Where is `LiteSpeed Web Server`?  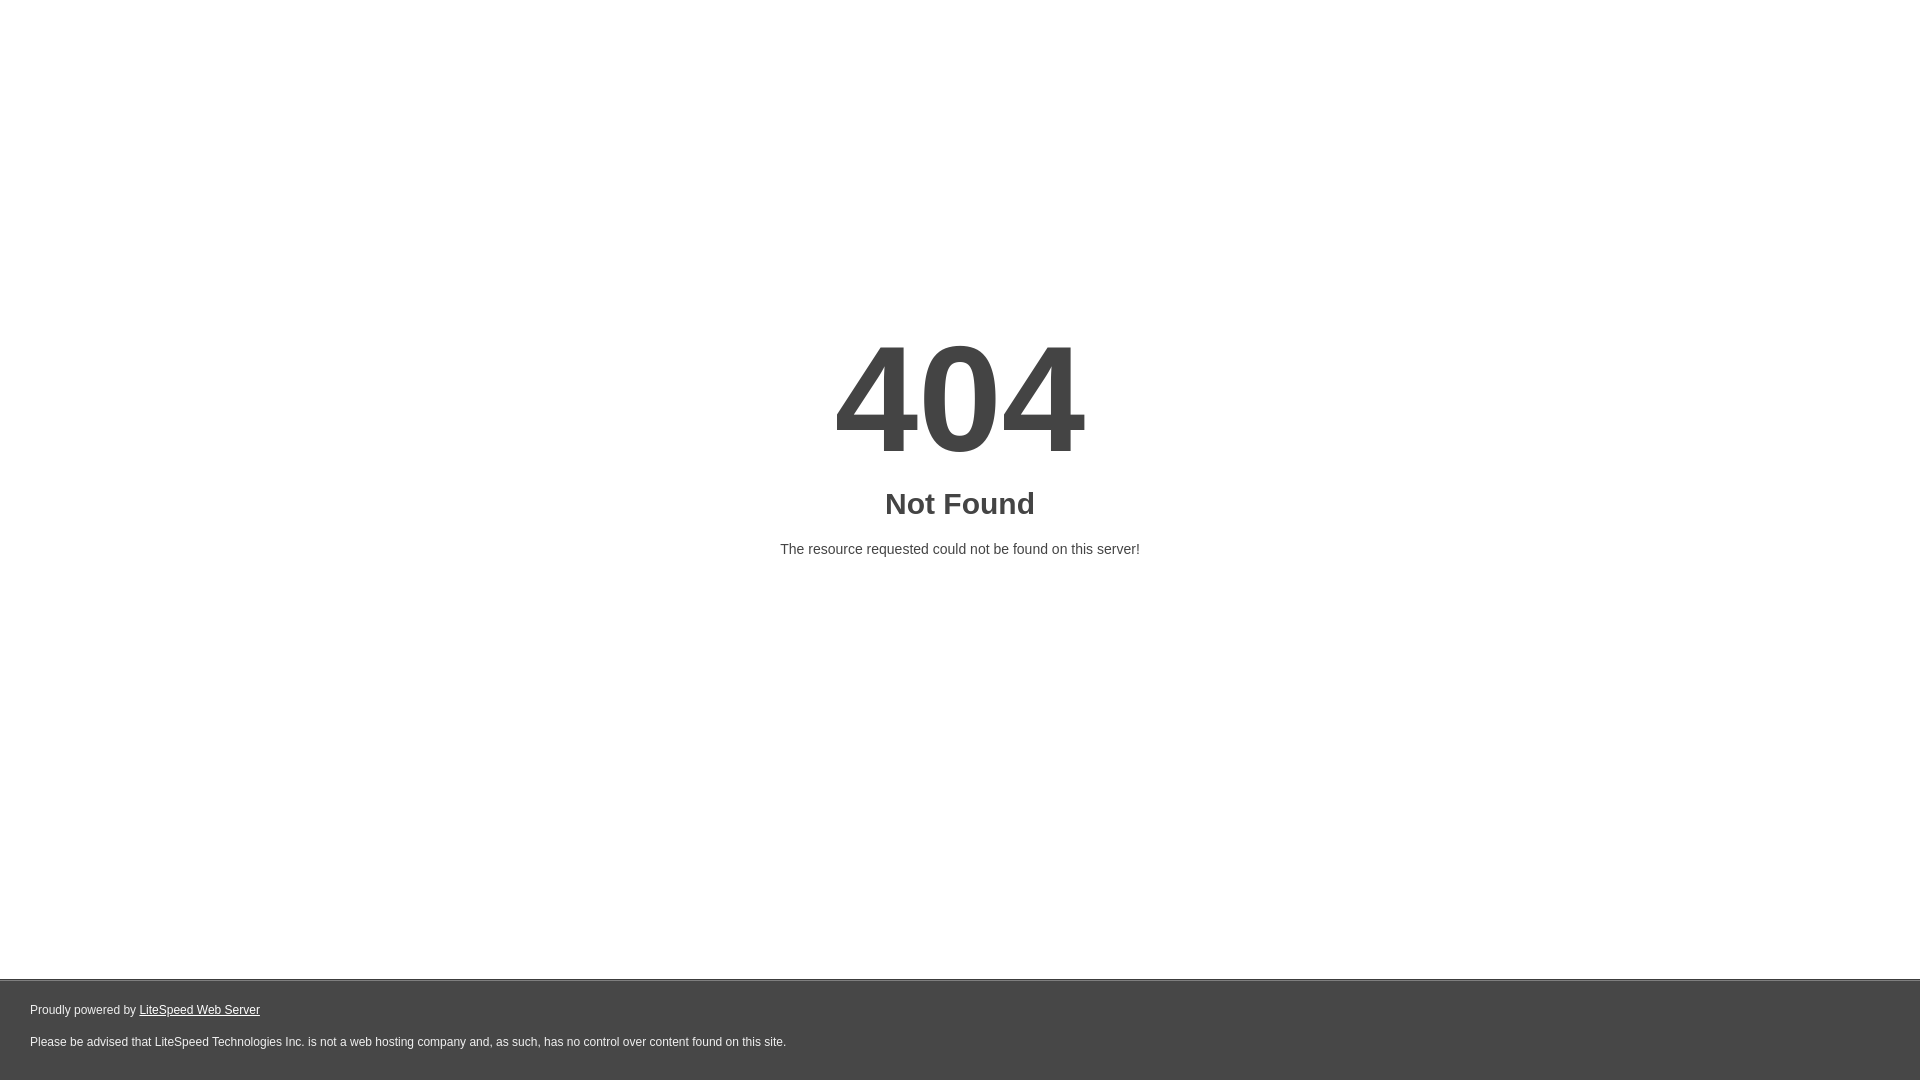
LiteSpeed Web Server is located at coordinates (200, 1010).